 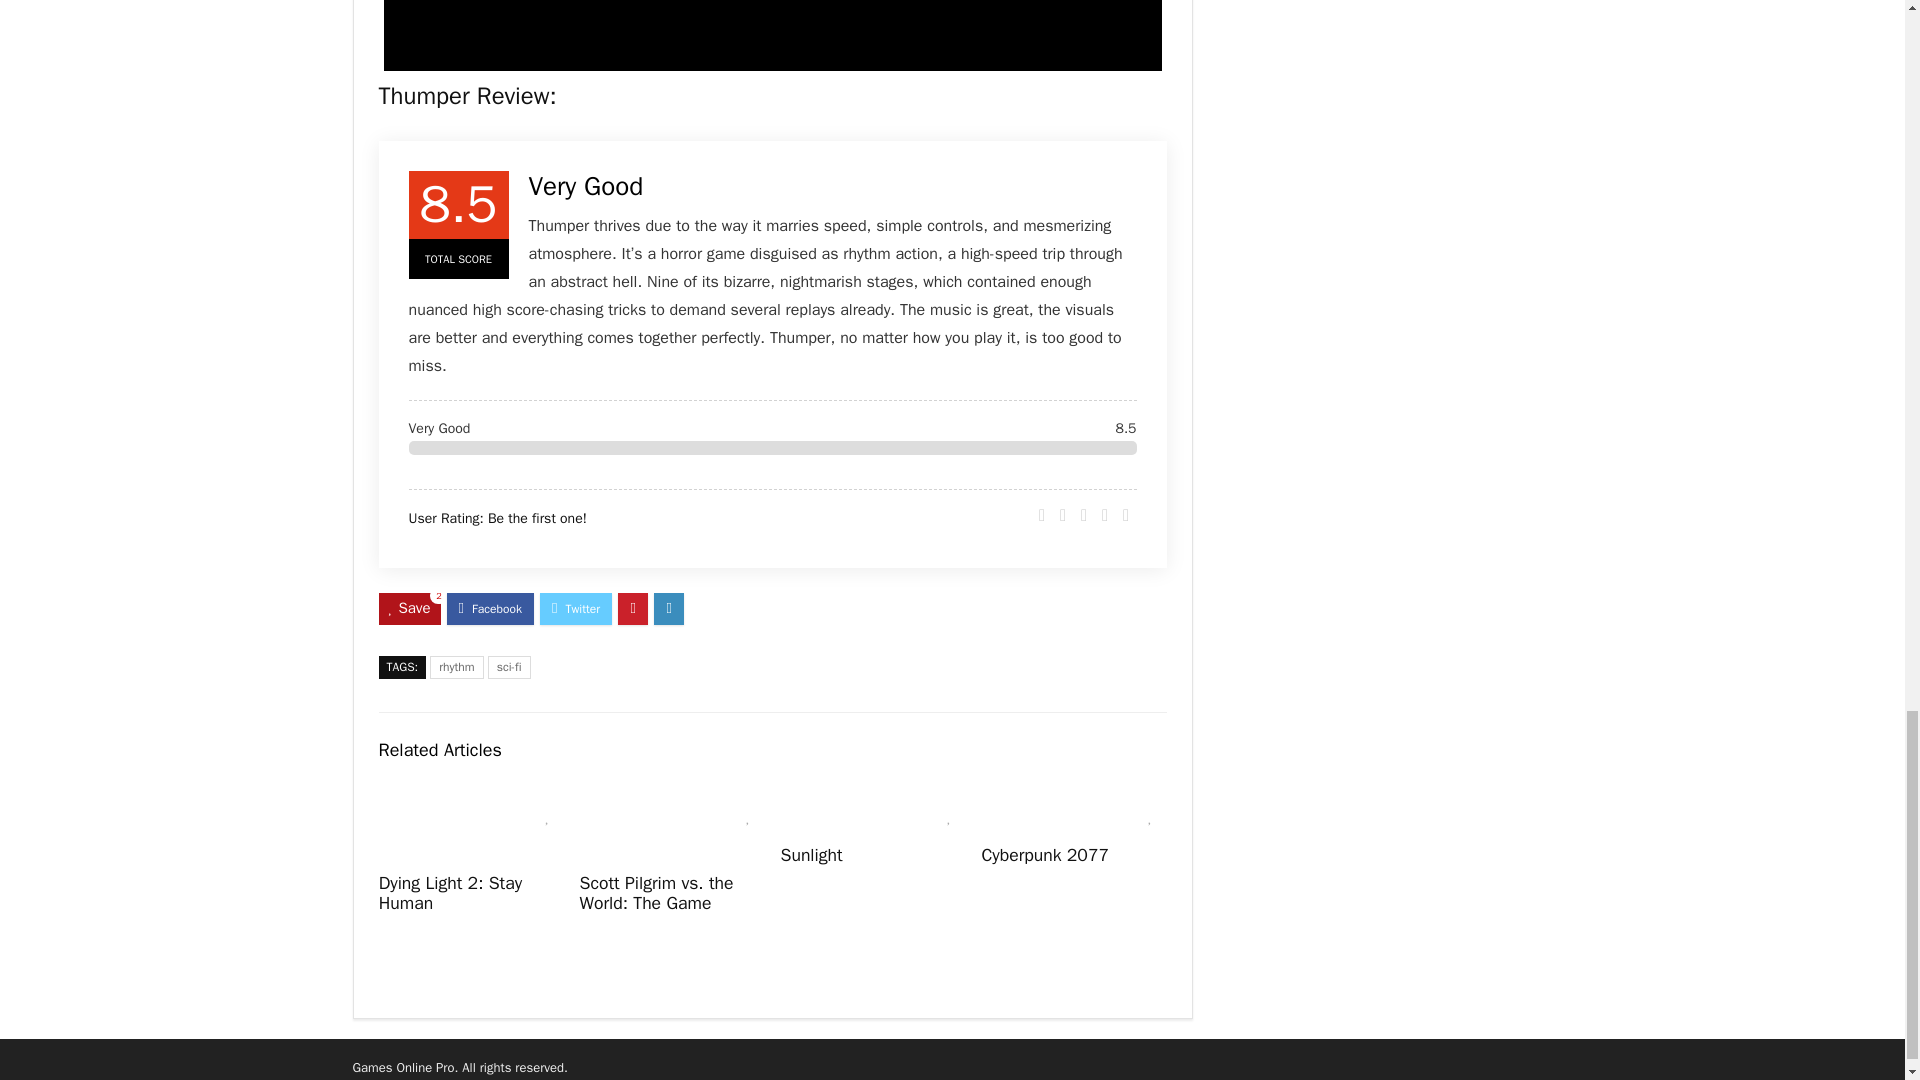 I want to click on Scott Pilgrim vs. the World: The Game, so click(x=656, y=892).